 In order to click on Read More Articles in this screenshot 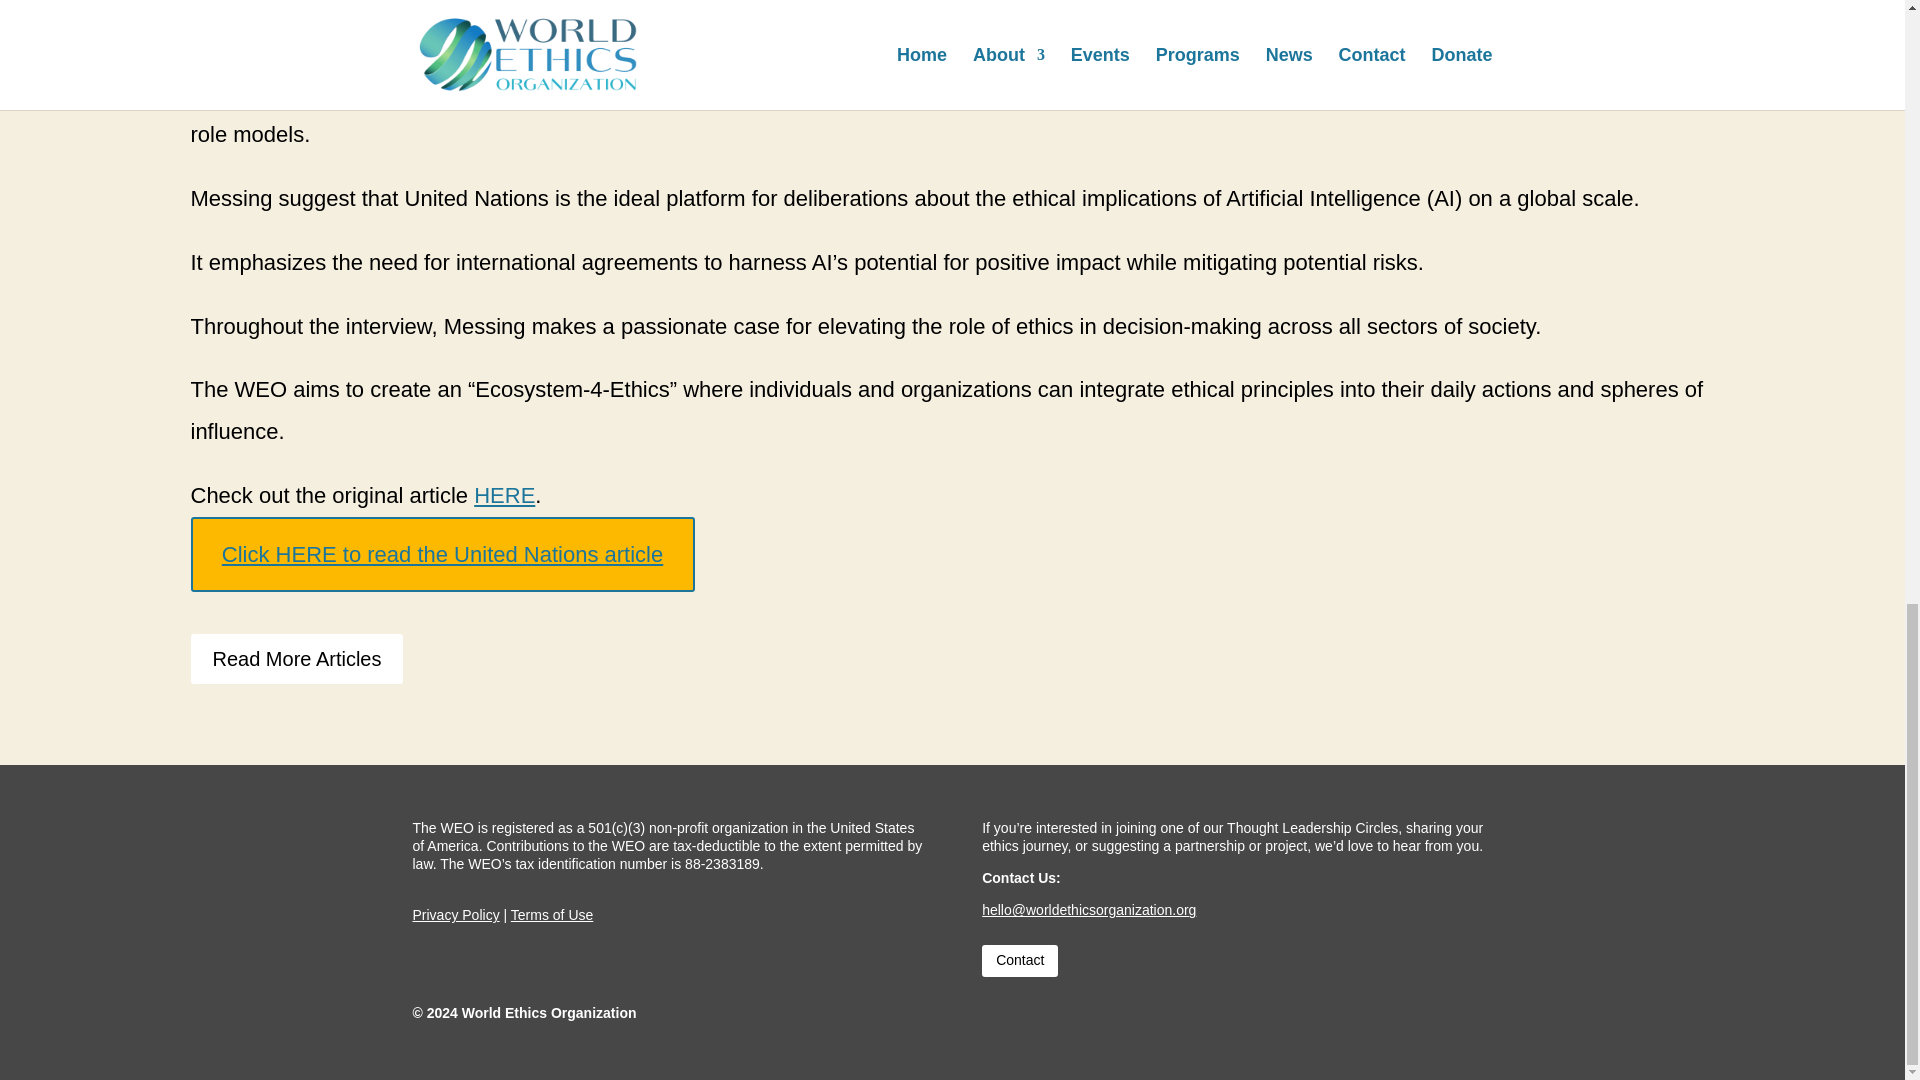, I will do `click(296, 658)`.